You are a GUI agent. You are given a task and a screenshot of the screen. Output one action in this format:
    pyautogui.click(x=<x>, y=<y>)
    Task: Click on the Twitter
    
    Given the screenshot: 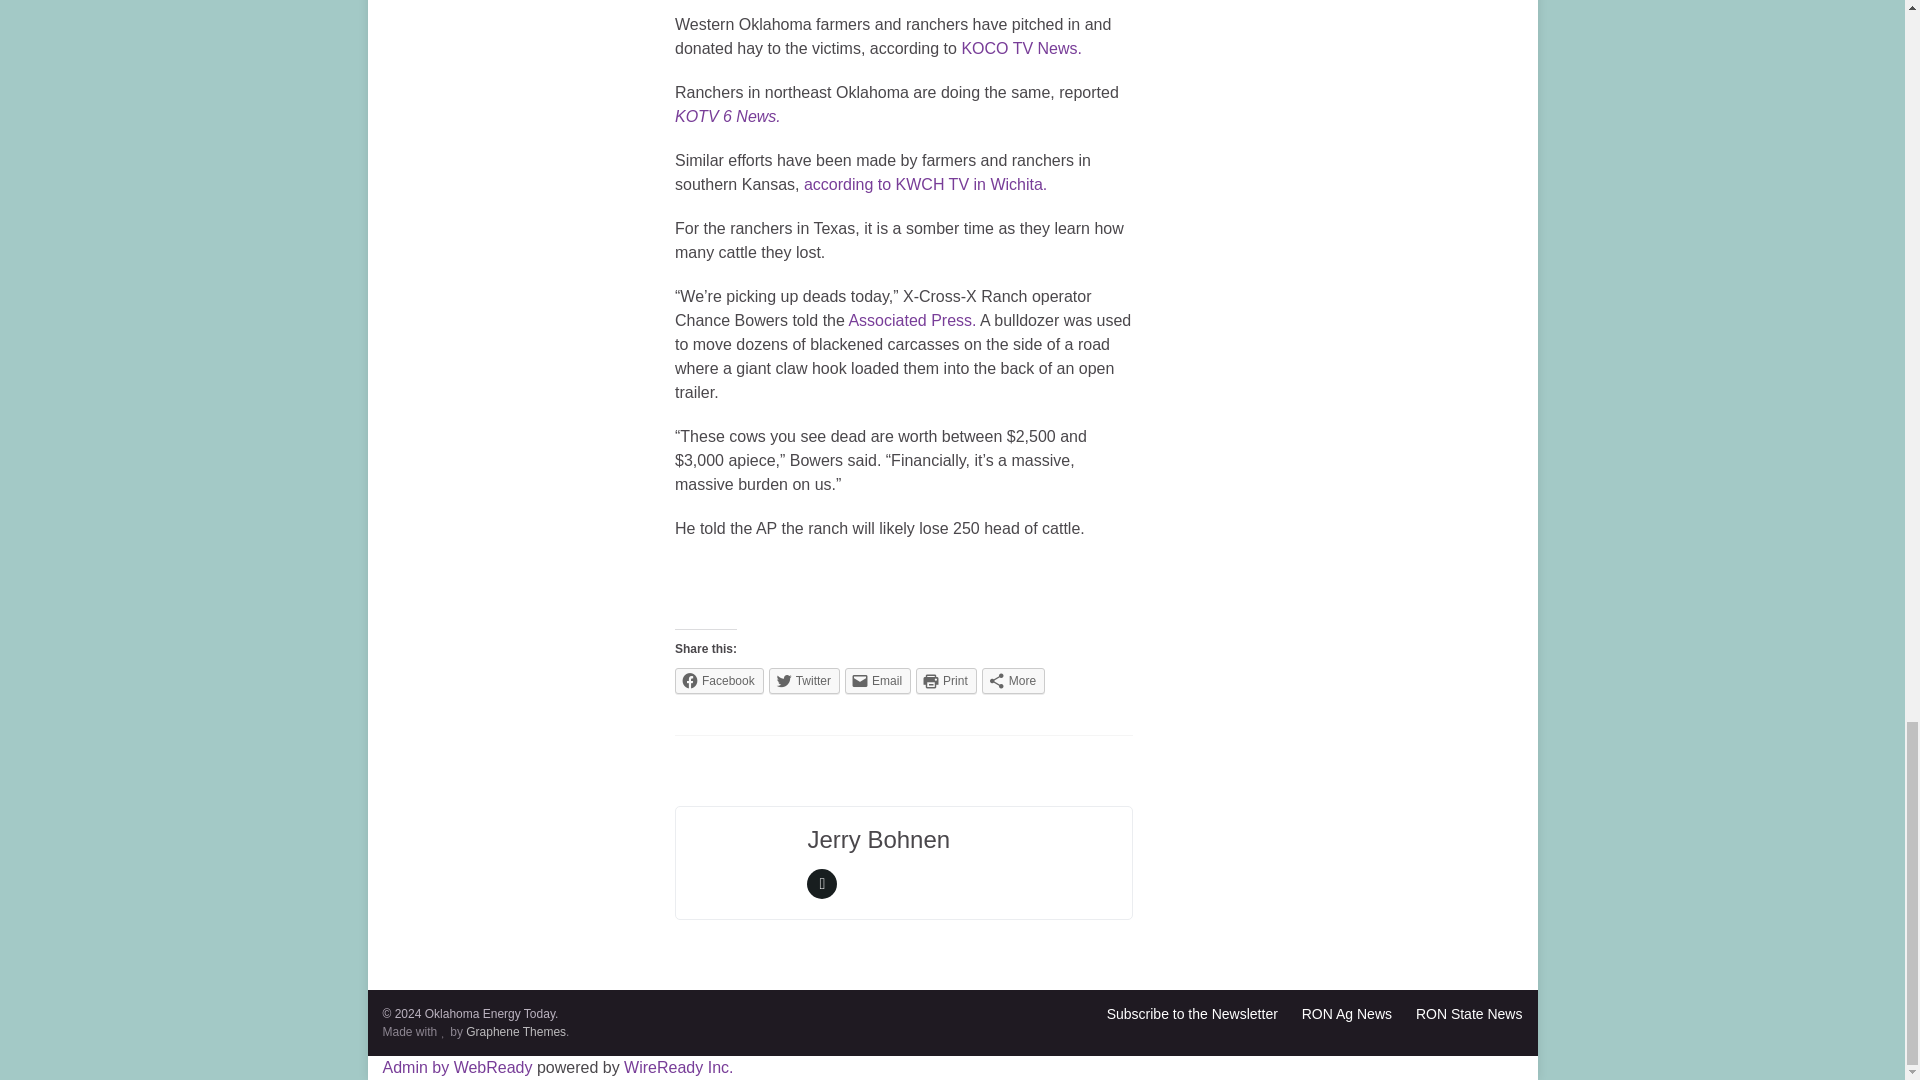 What is the action you would take?
    pyautogui.click(x=804, y=681)
    